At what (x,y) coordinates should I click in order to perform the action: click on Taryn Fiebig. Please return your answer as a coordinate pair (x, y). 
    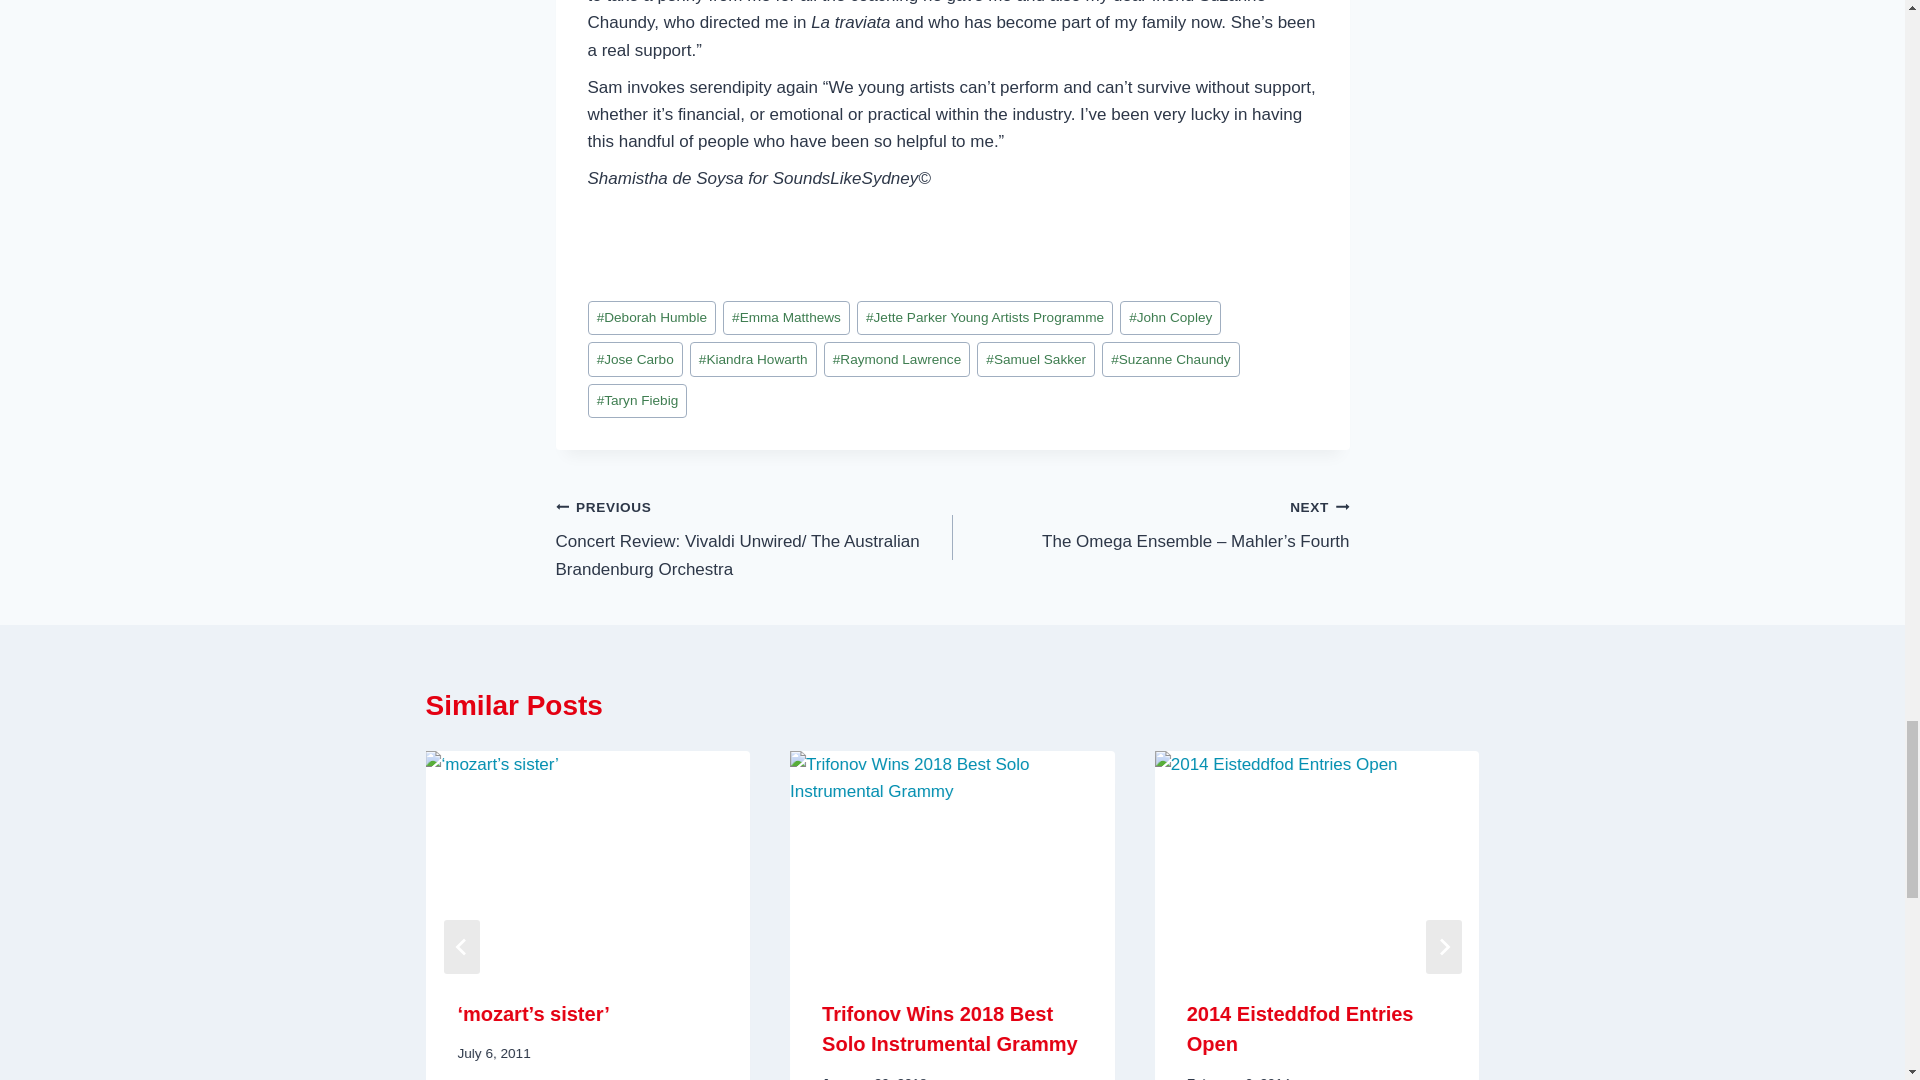
    Looking at the image, I should click on (637, 402).